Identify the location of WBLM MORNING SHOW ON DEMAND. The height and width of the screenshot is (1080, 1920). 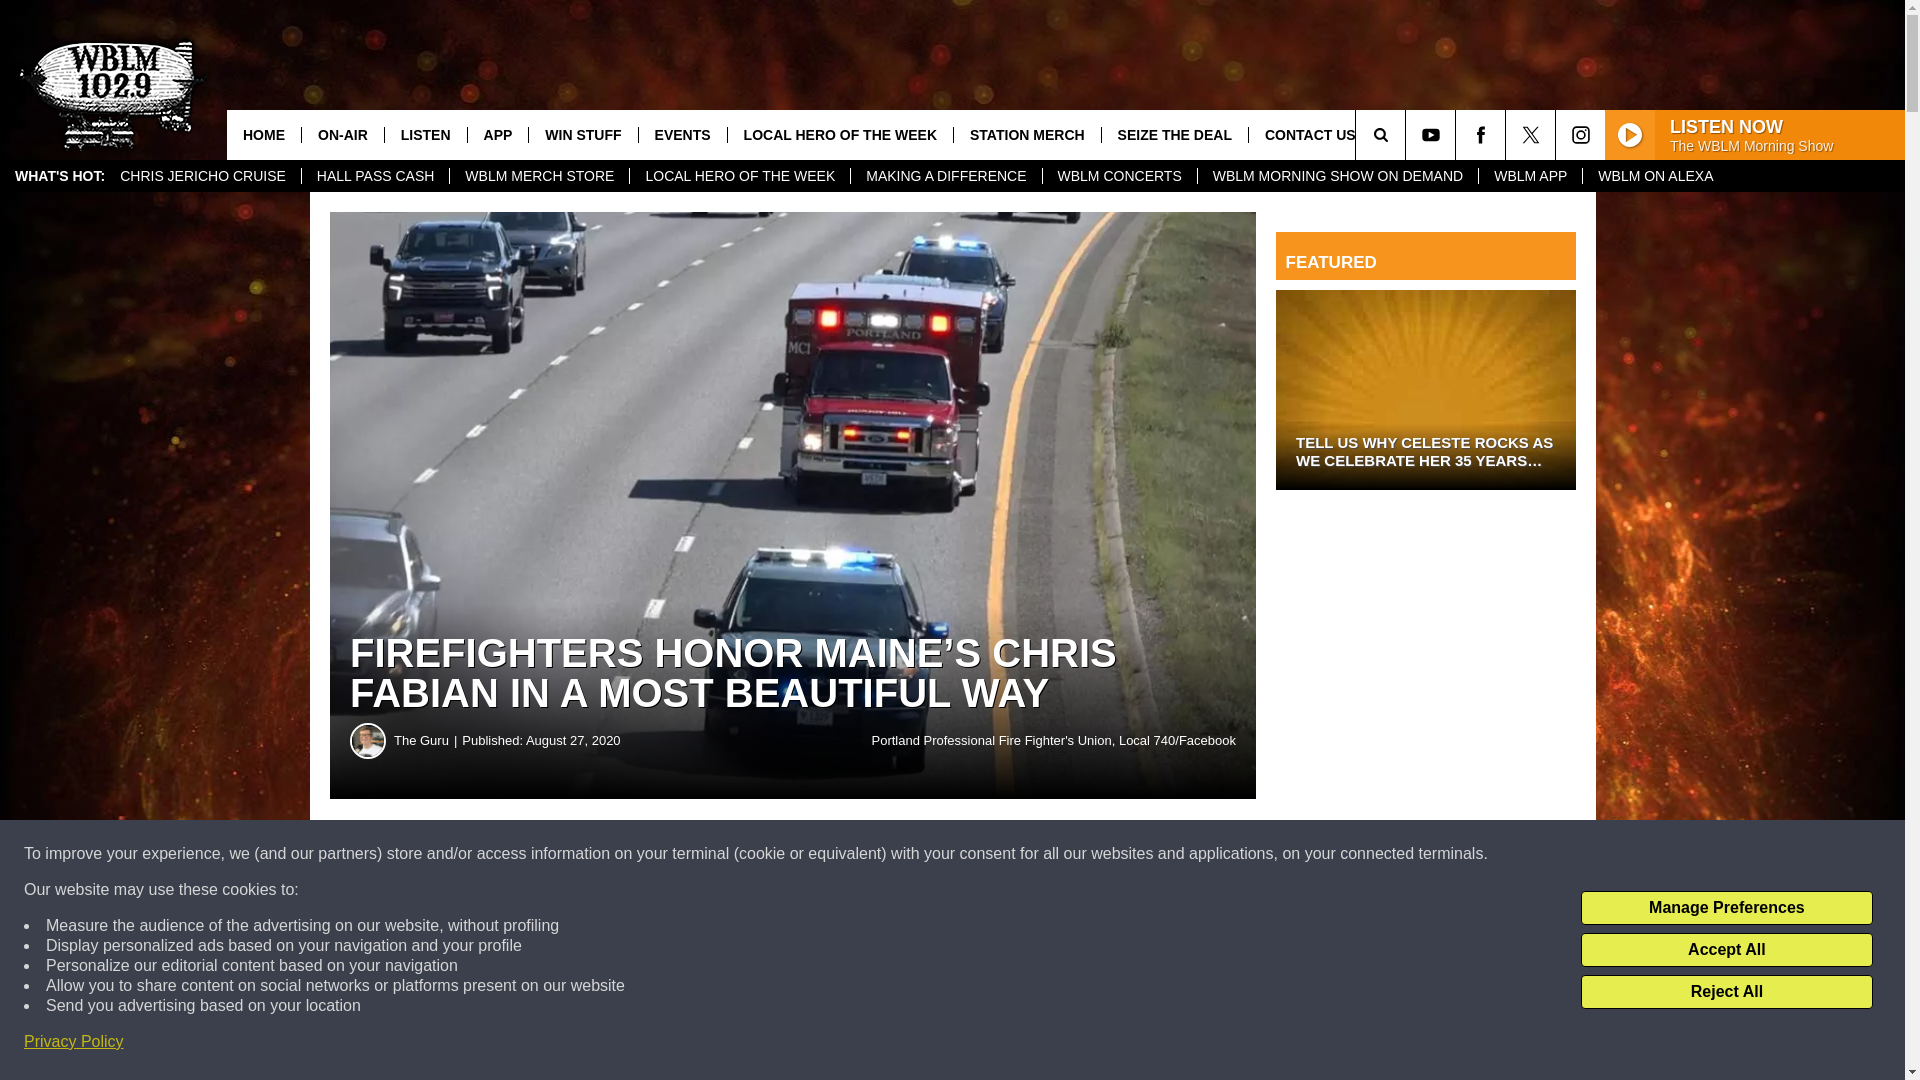
(1337, 176).